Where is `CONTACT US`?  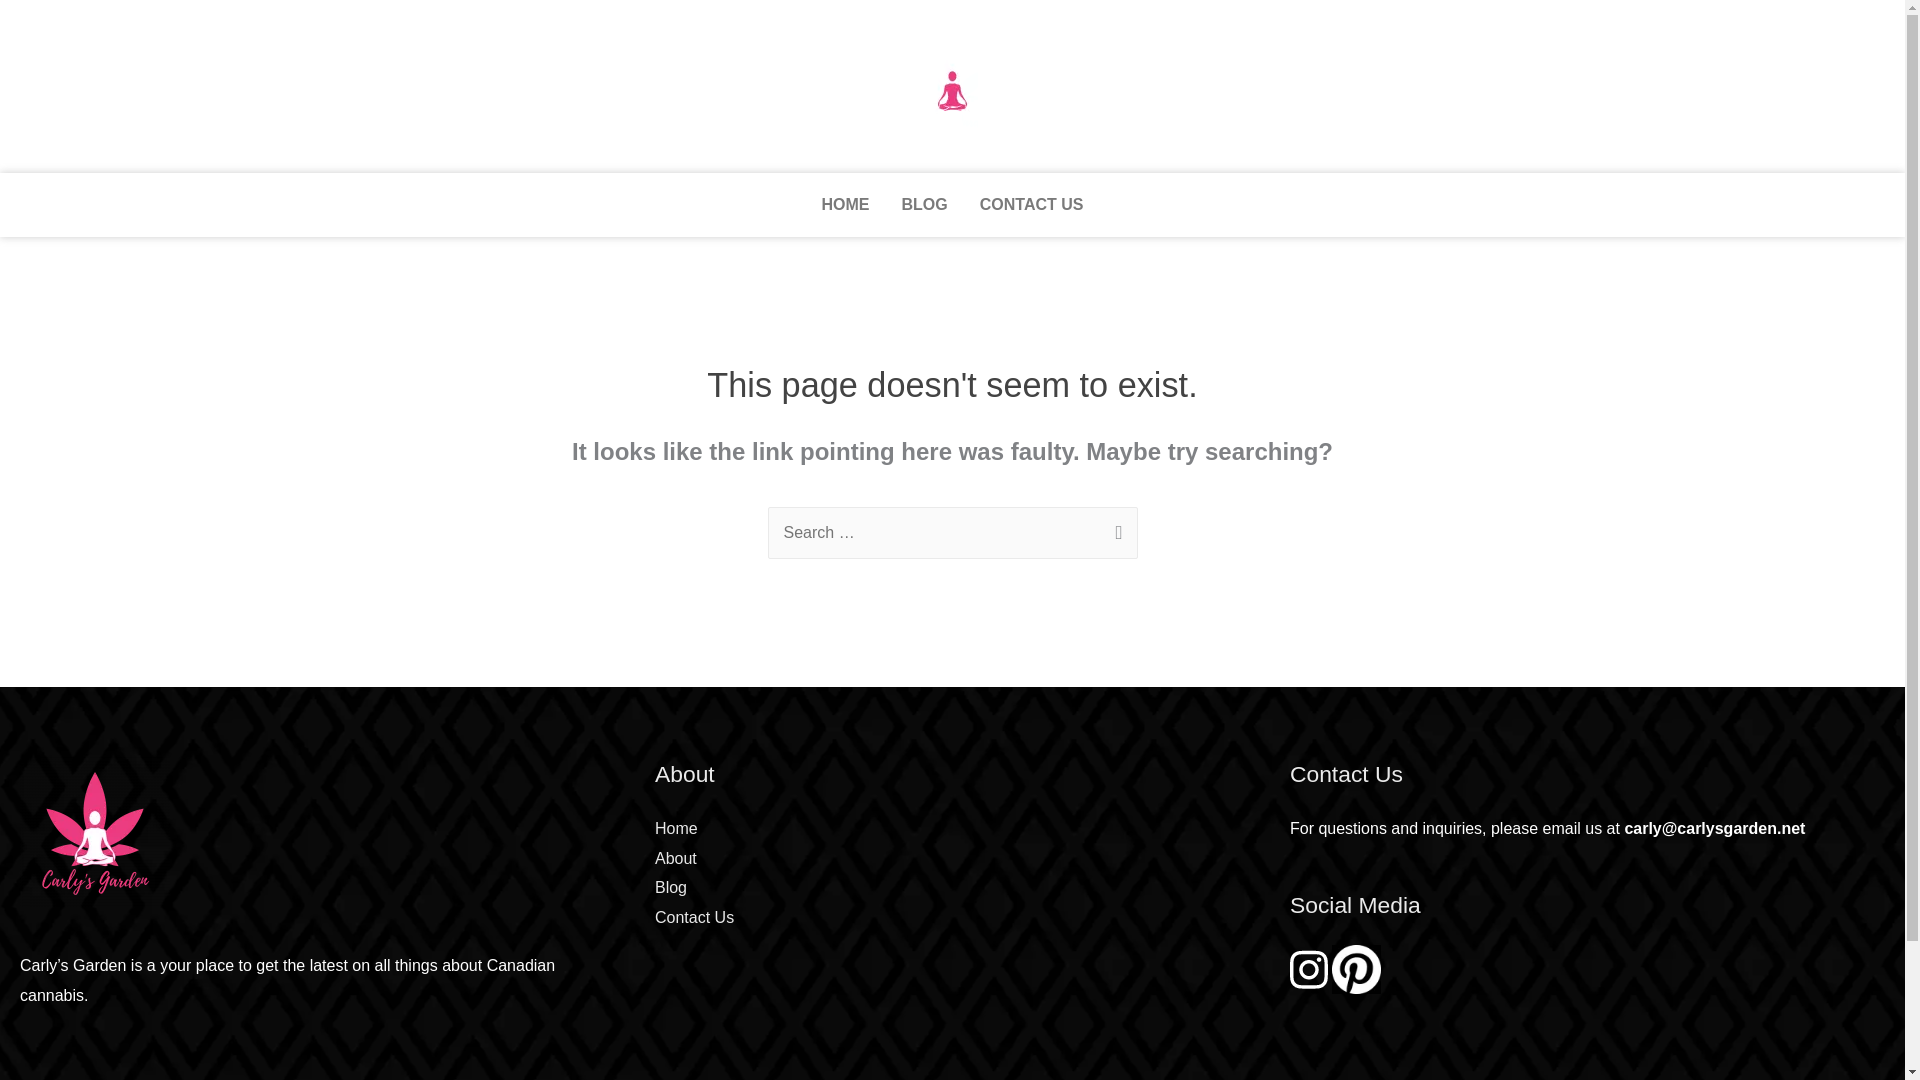
CONTACT US is located at coordinates (1032, 204).